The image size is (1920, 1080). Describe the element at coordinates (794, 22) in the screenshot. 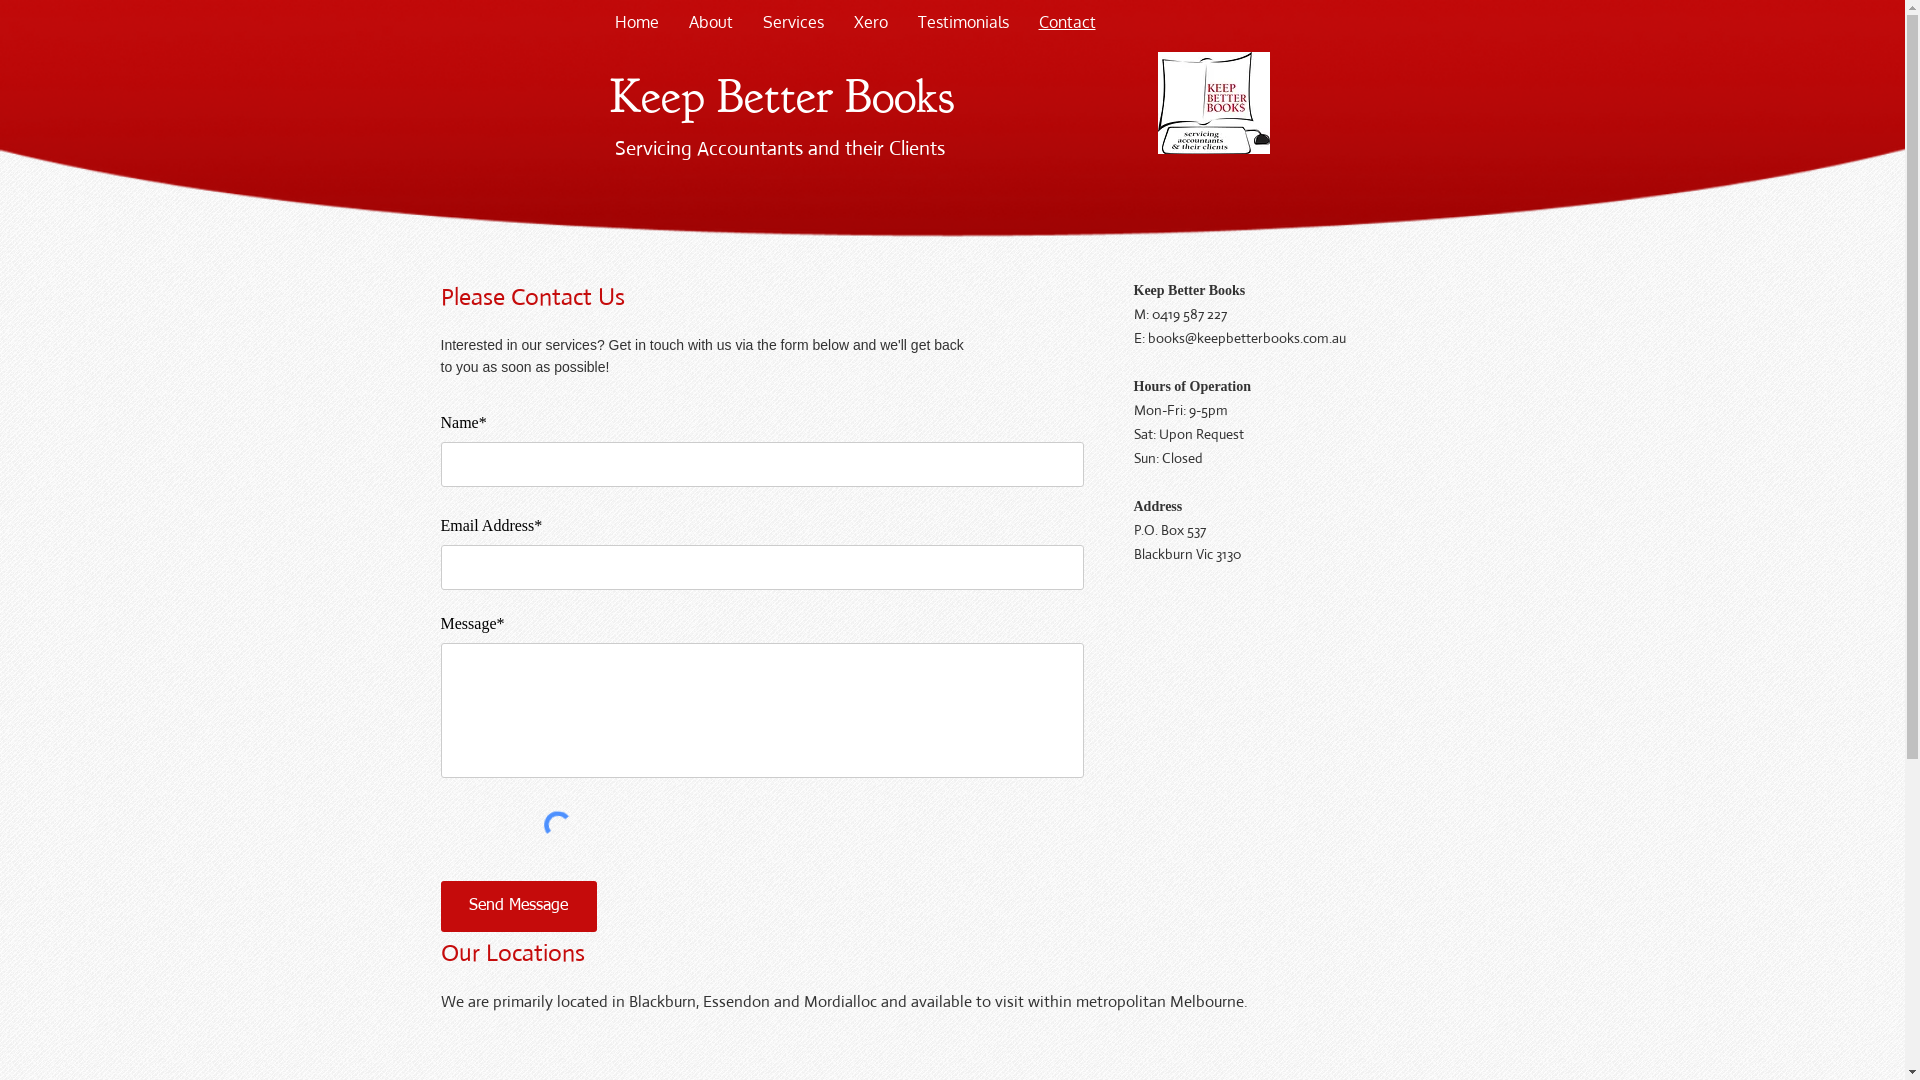

I see `Services` at that location.